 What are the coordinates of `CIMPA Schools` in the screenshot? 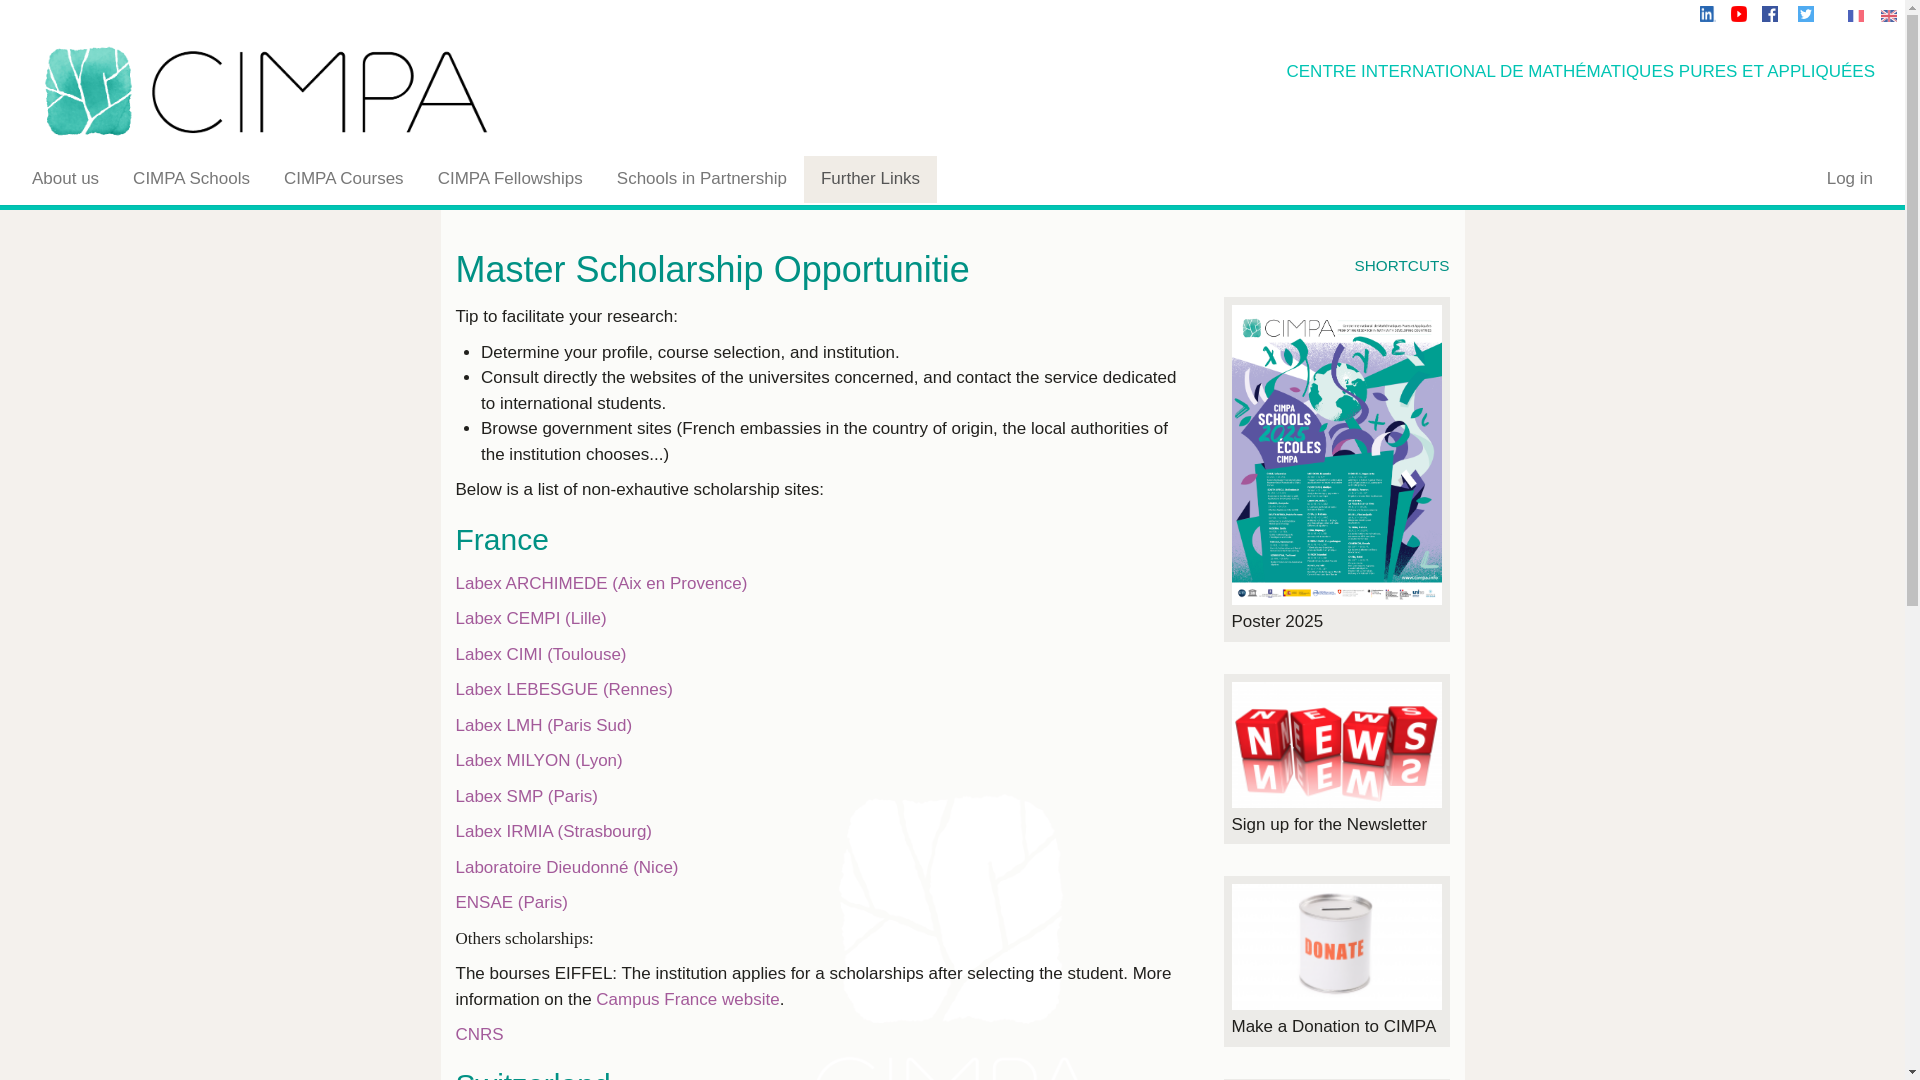 It's located at (190, 179).